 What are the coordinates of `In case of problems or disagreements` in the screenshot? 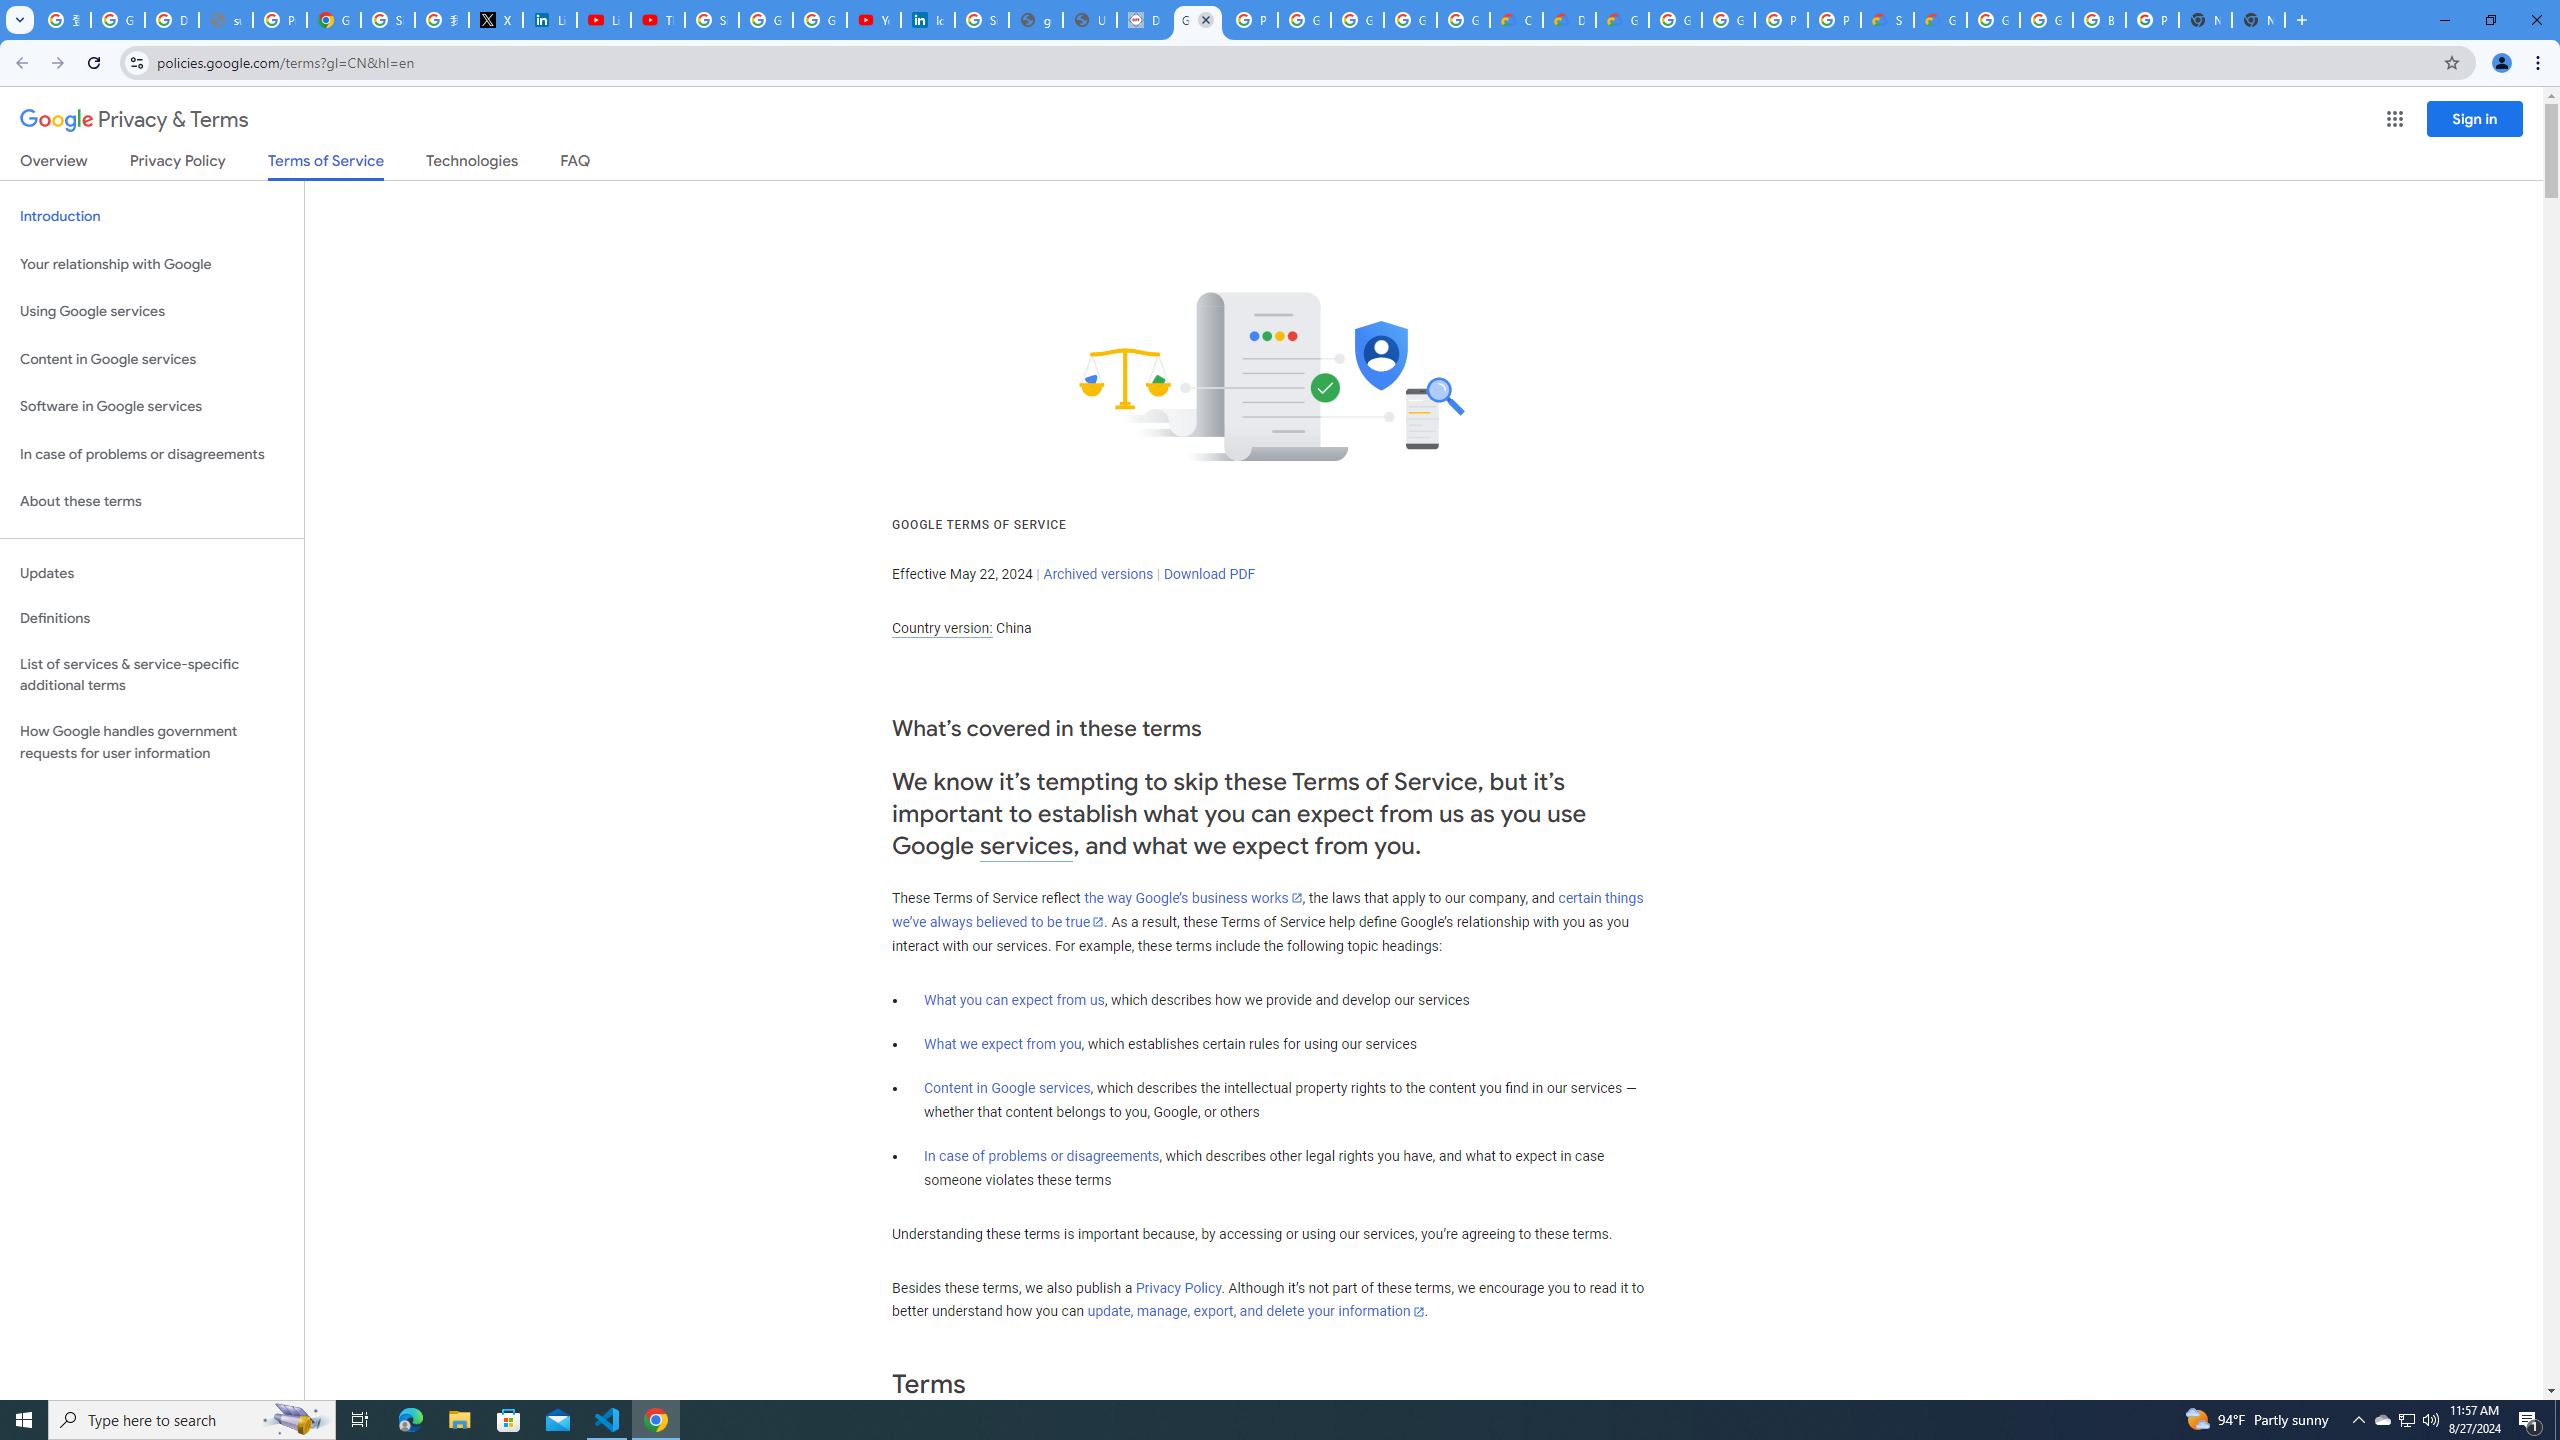 It's located at (1042, 1156).